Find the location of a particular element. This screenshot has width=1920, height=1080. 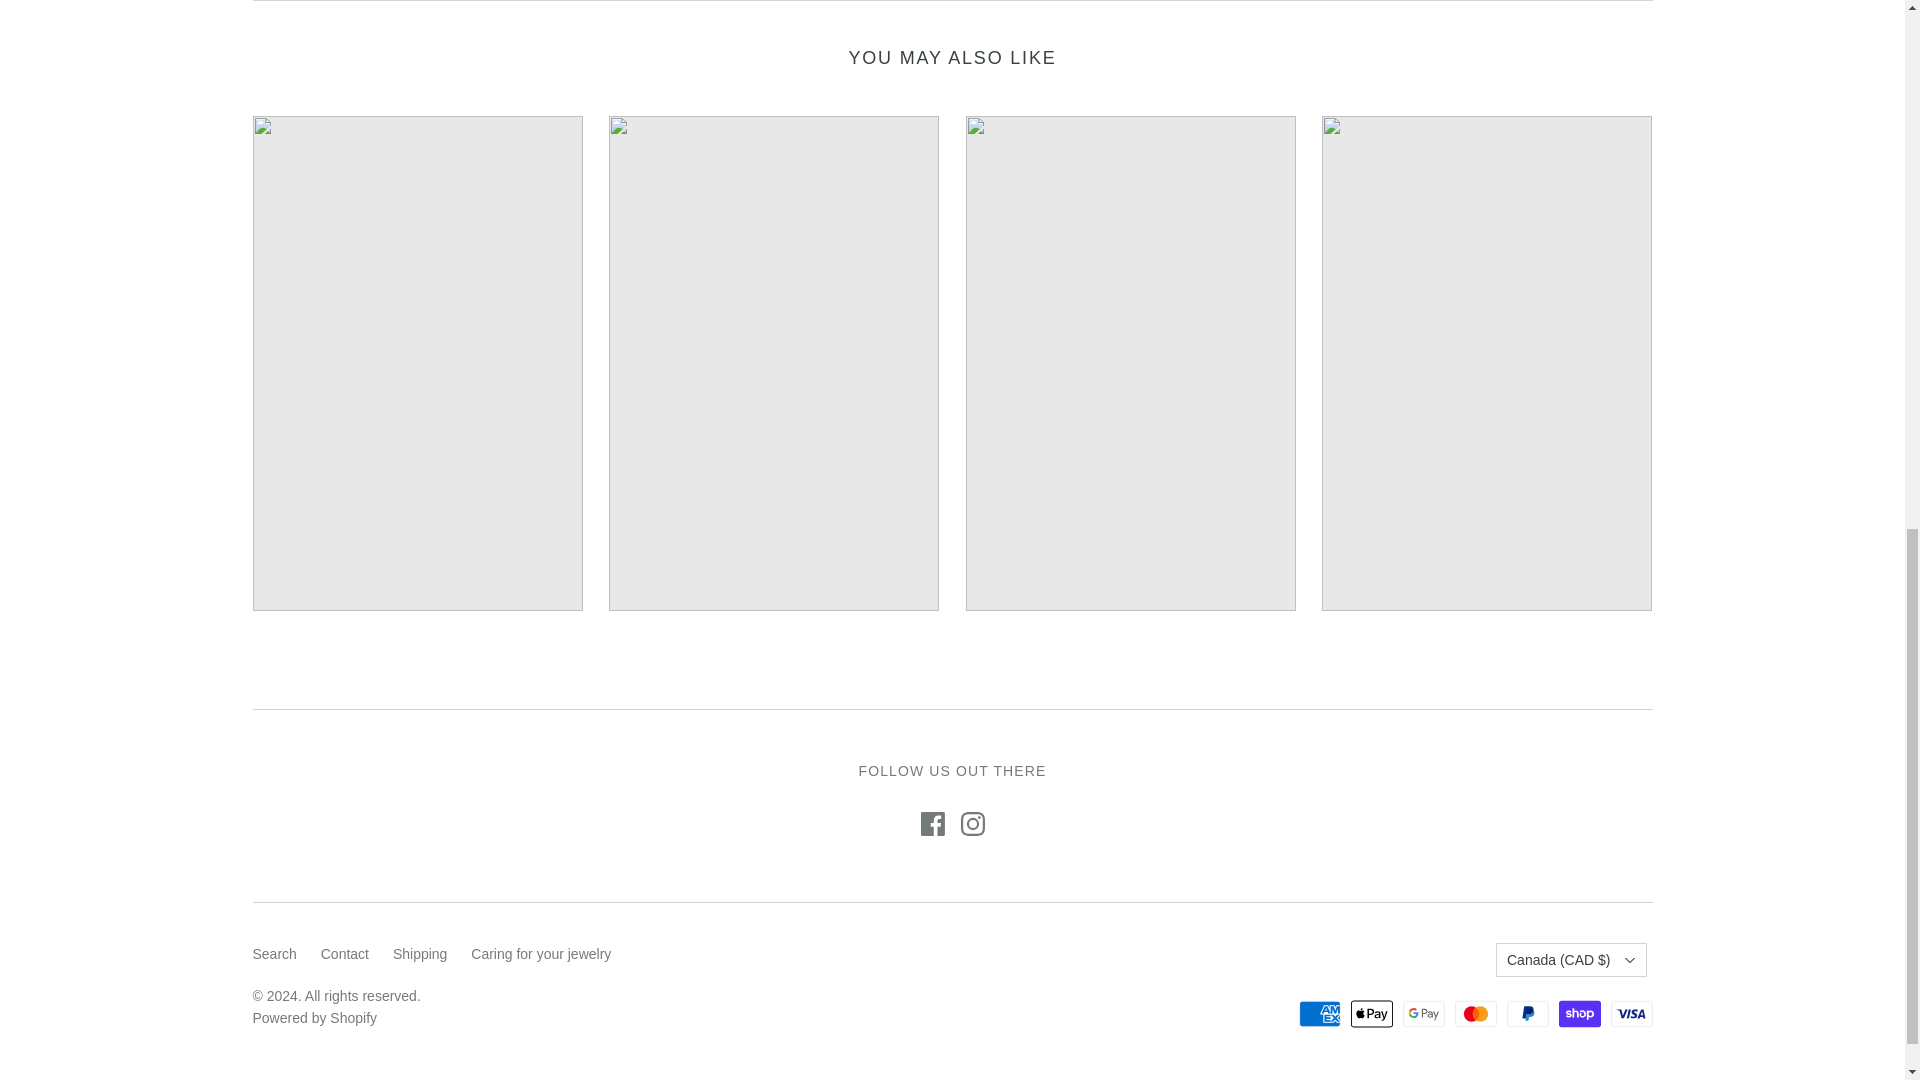

Mastercard is located at coordinates (1476, 1014).